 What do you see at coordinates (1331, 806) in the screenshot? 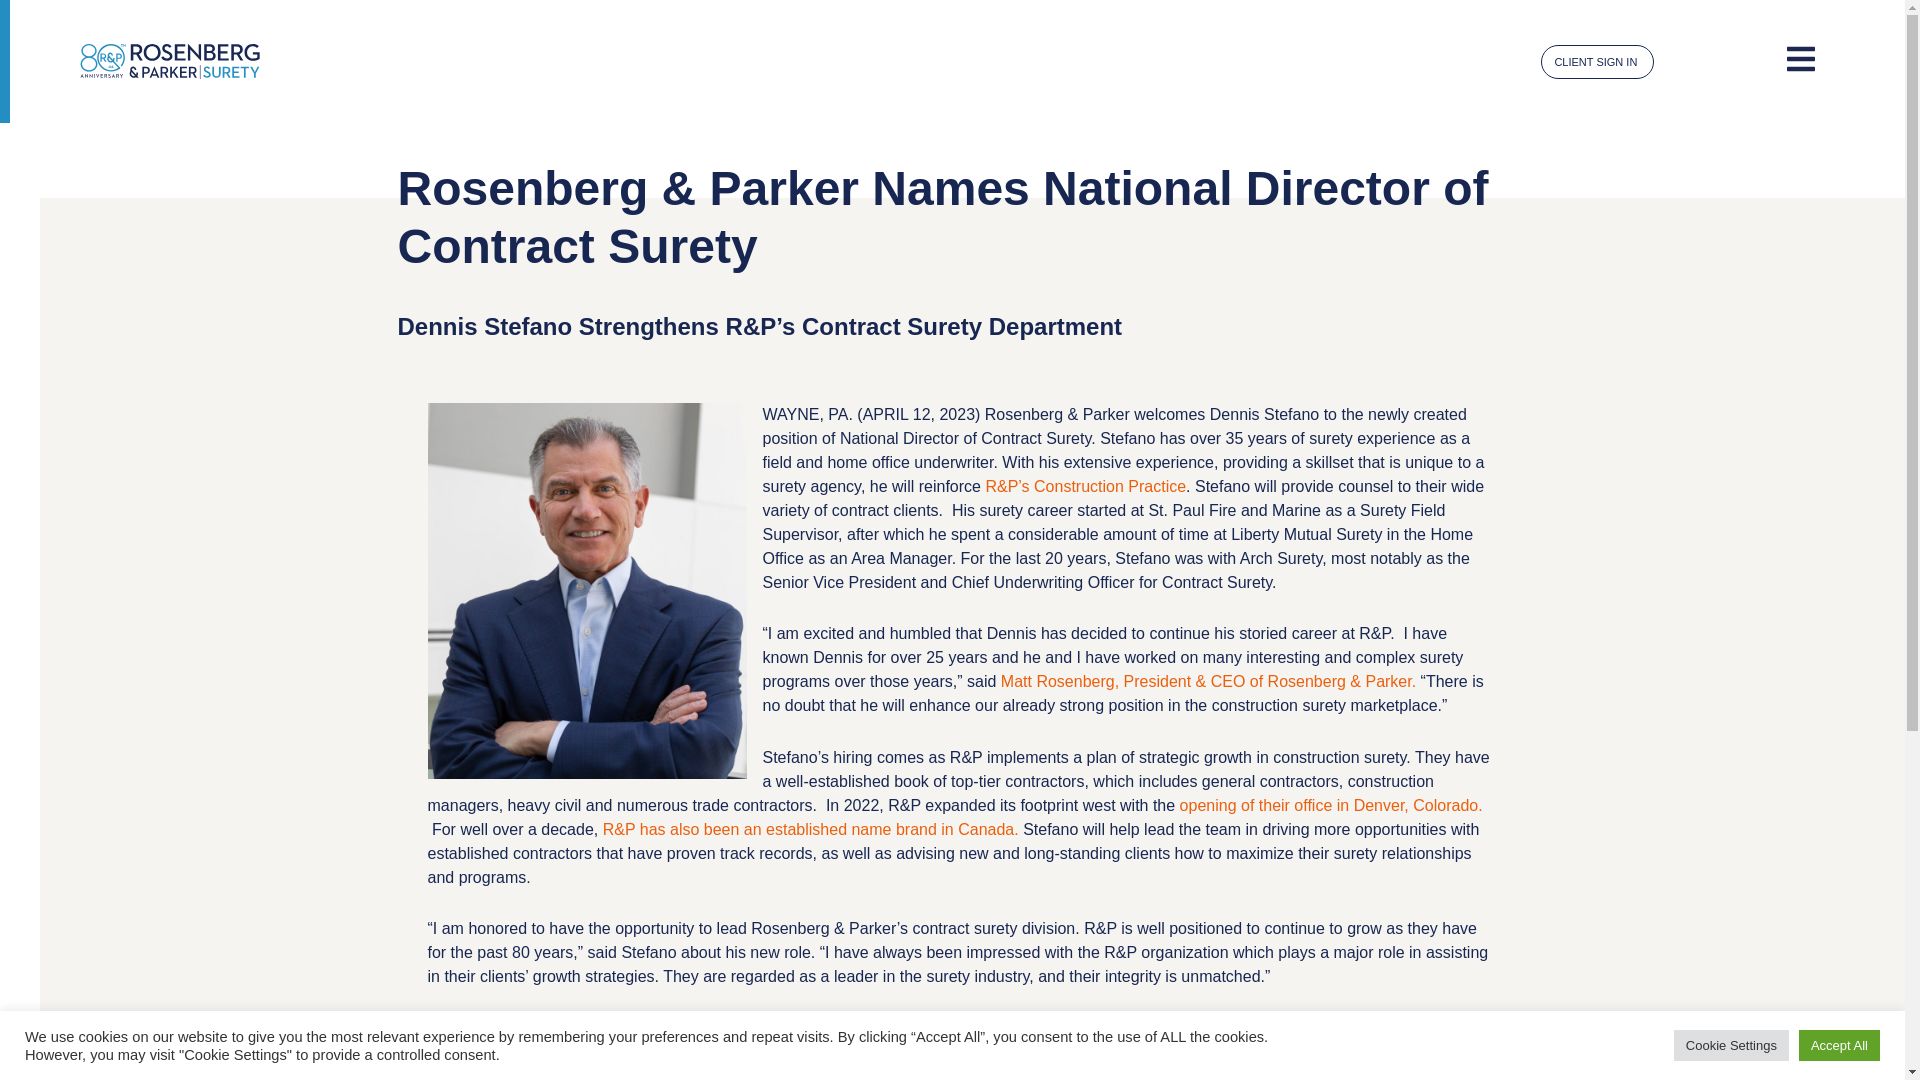
I see `opening of their office in Denver, Colorado.` at bounding box center [1331, 806].